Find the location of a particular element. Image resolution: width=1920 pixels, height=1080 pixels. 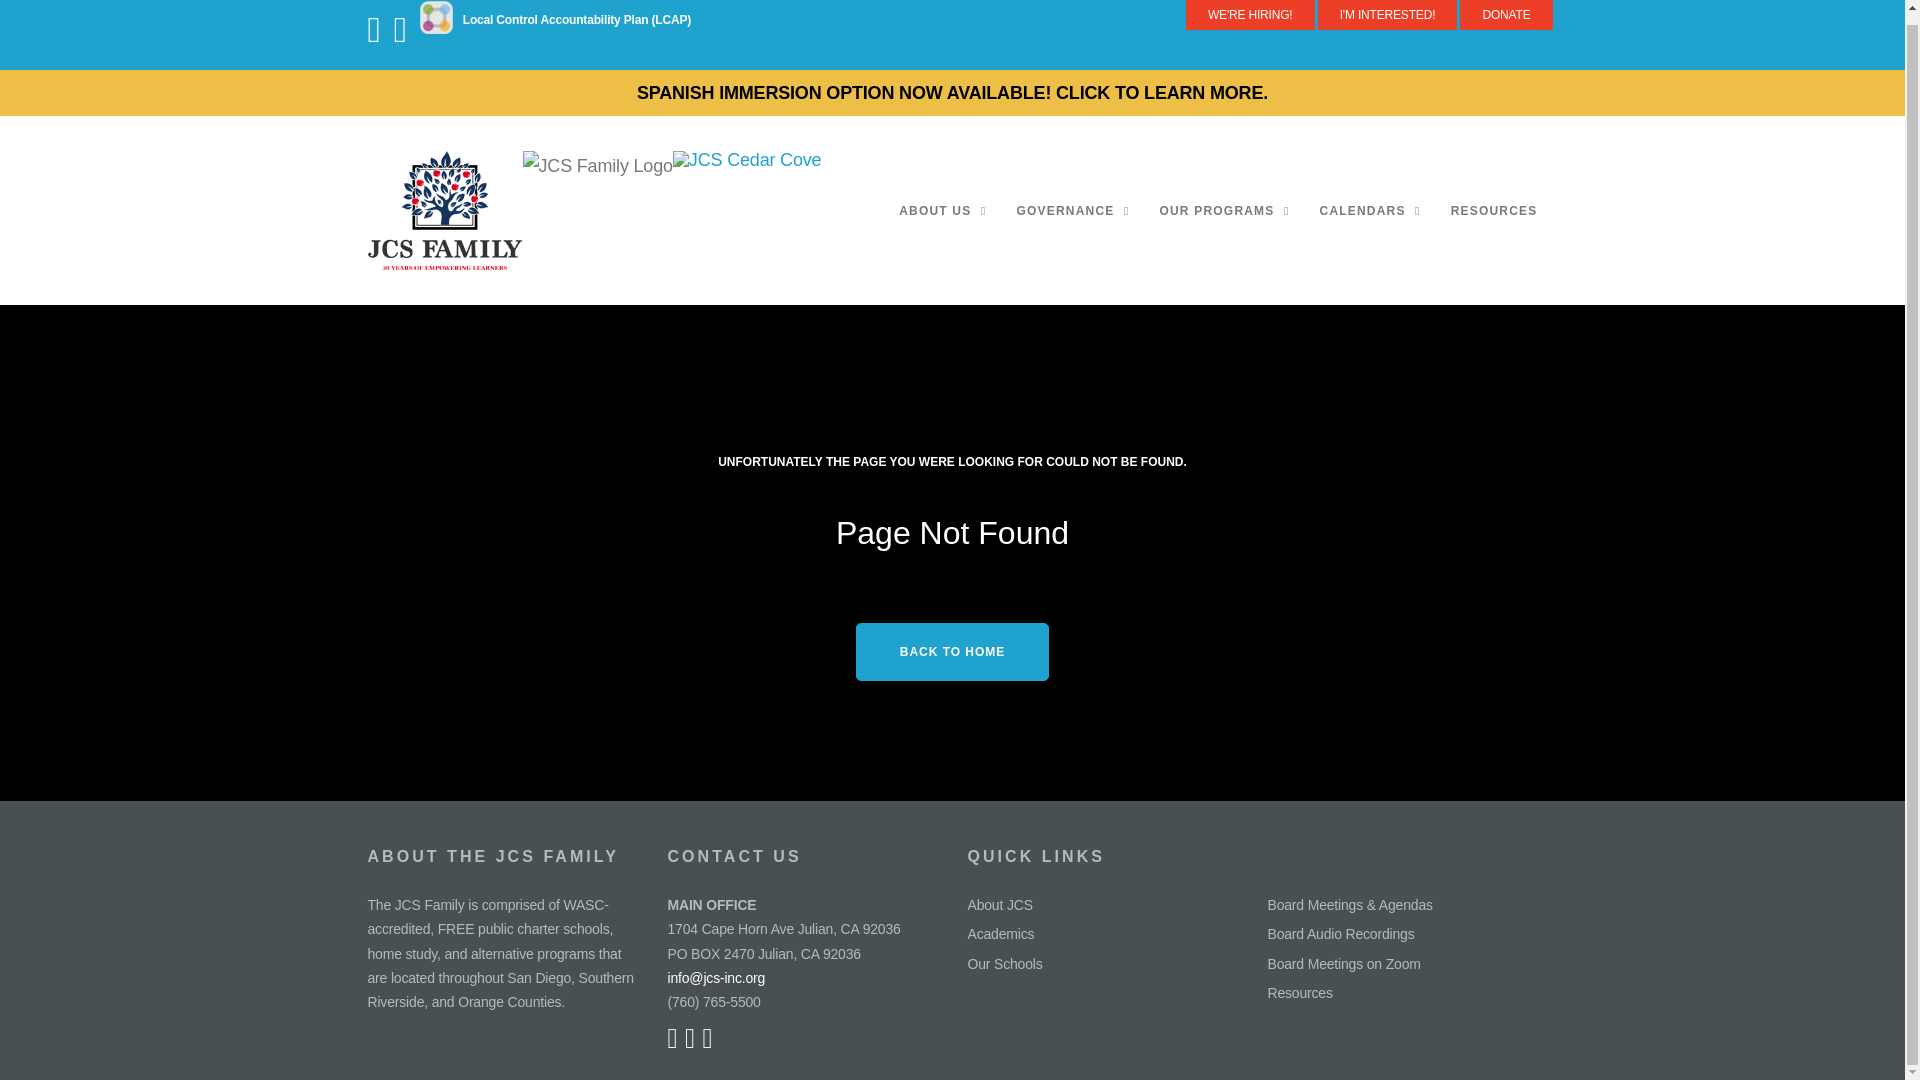

ABOUT US is located at coordinates (942, 211).